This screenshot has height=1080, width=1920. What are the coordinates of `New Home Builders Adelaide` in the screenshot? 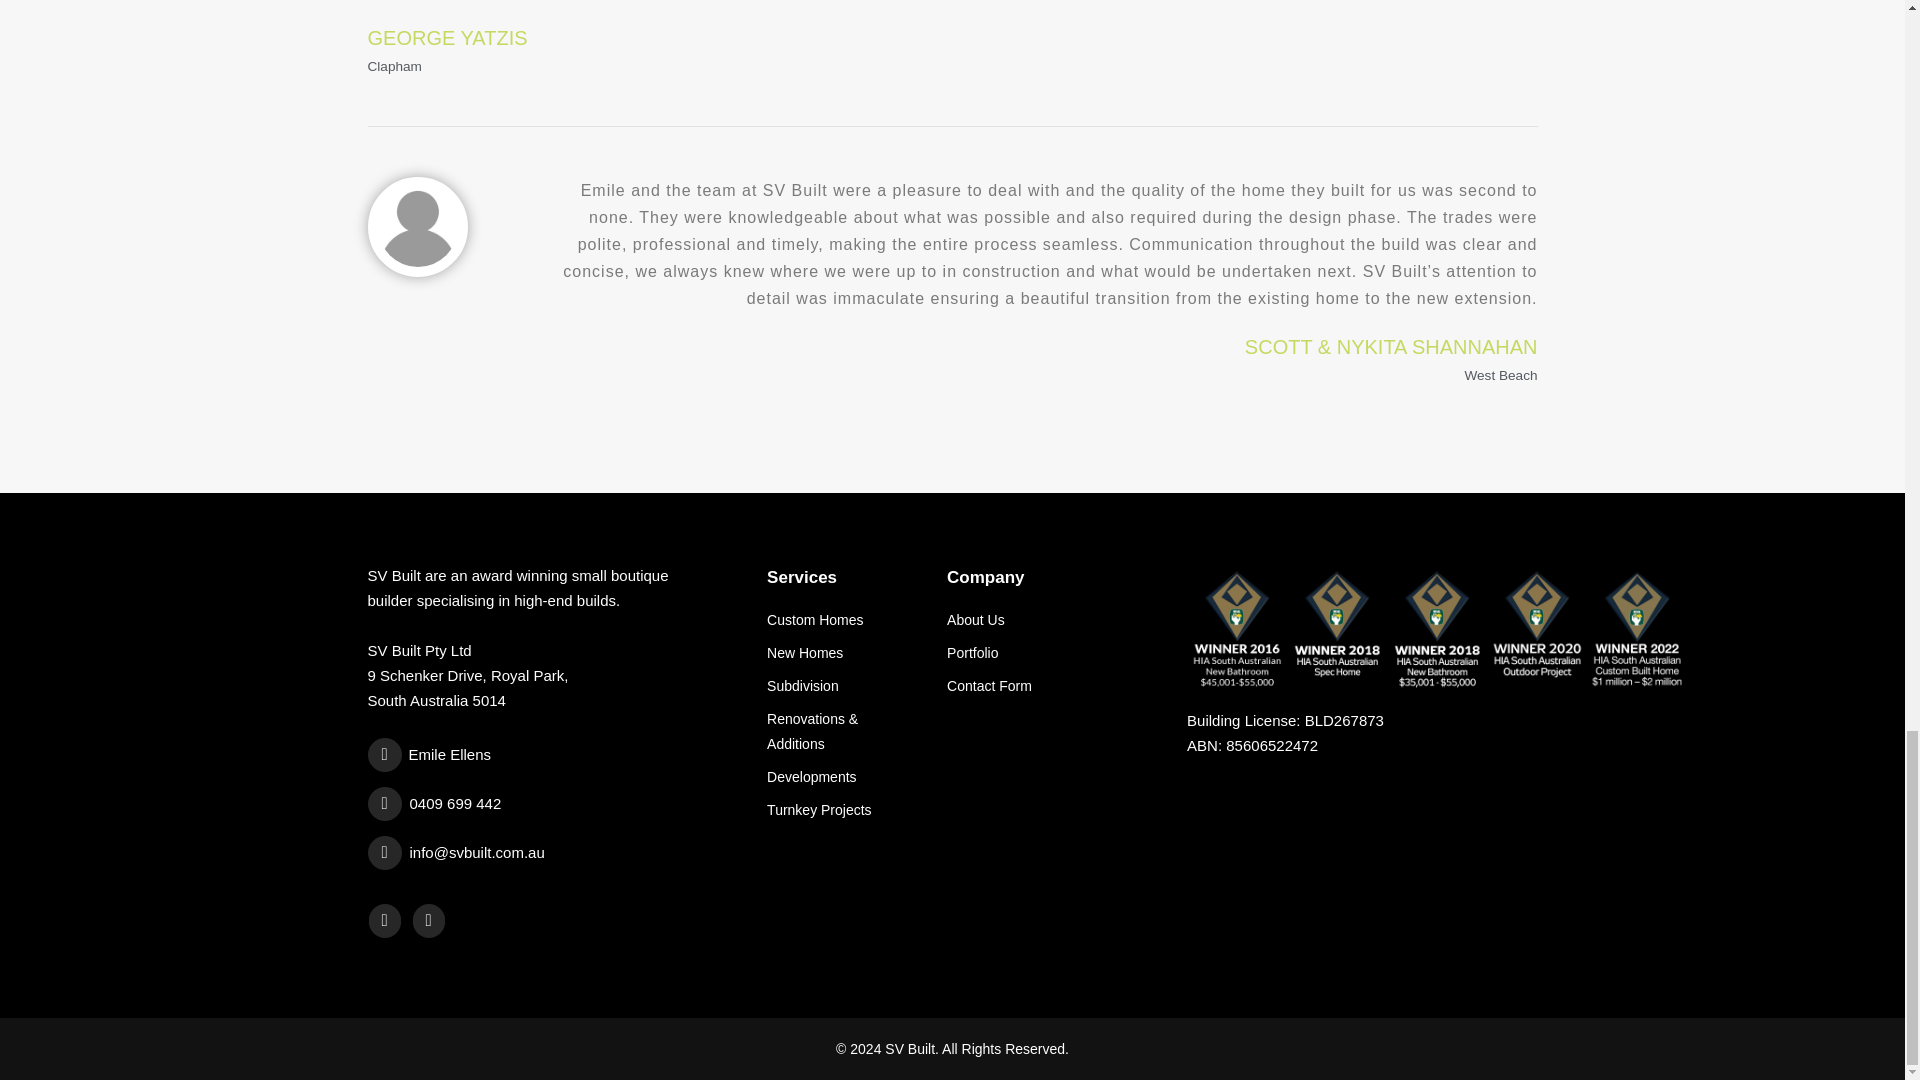 It's located at (842, 654).